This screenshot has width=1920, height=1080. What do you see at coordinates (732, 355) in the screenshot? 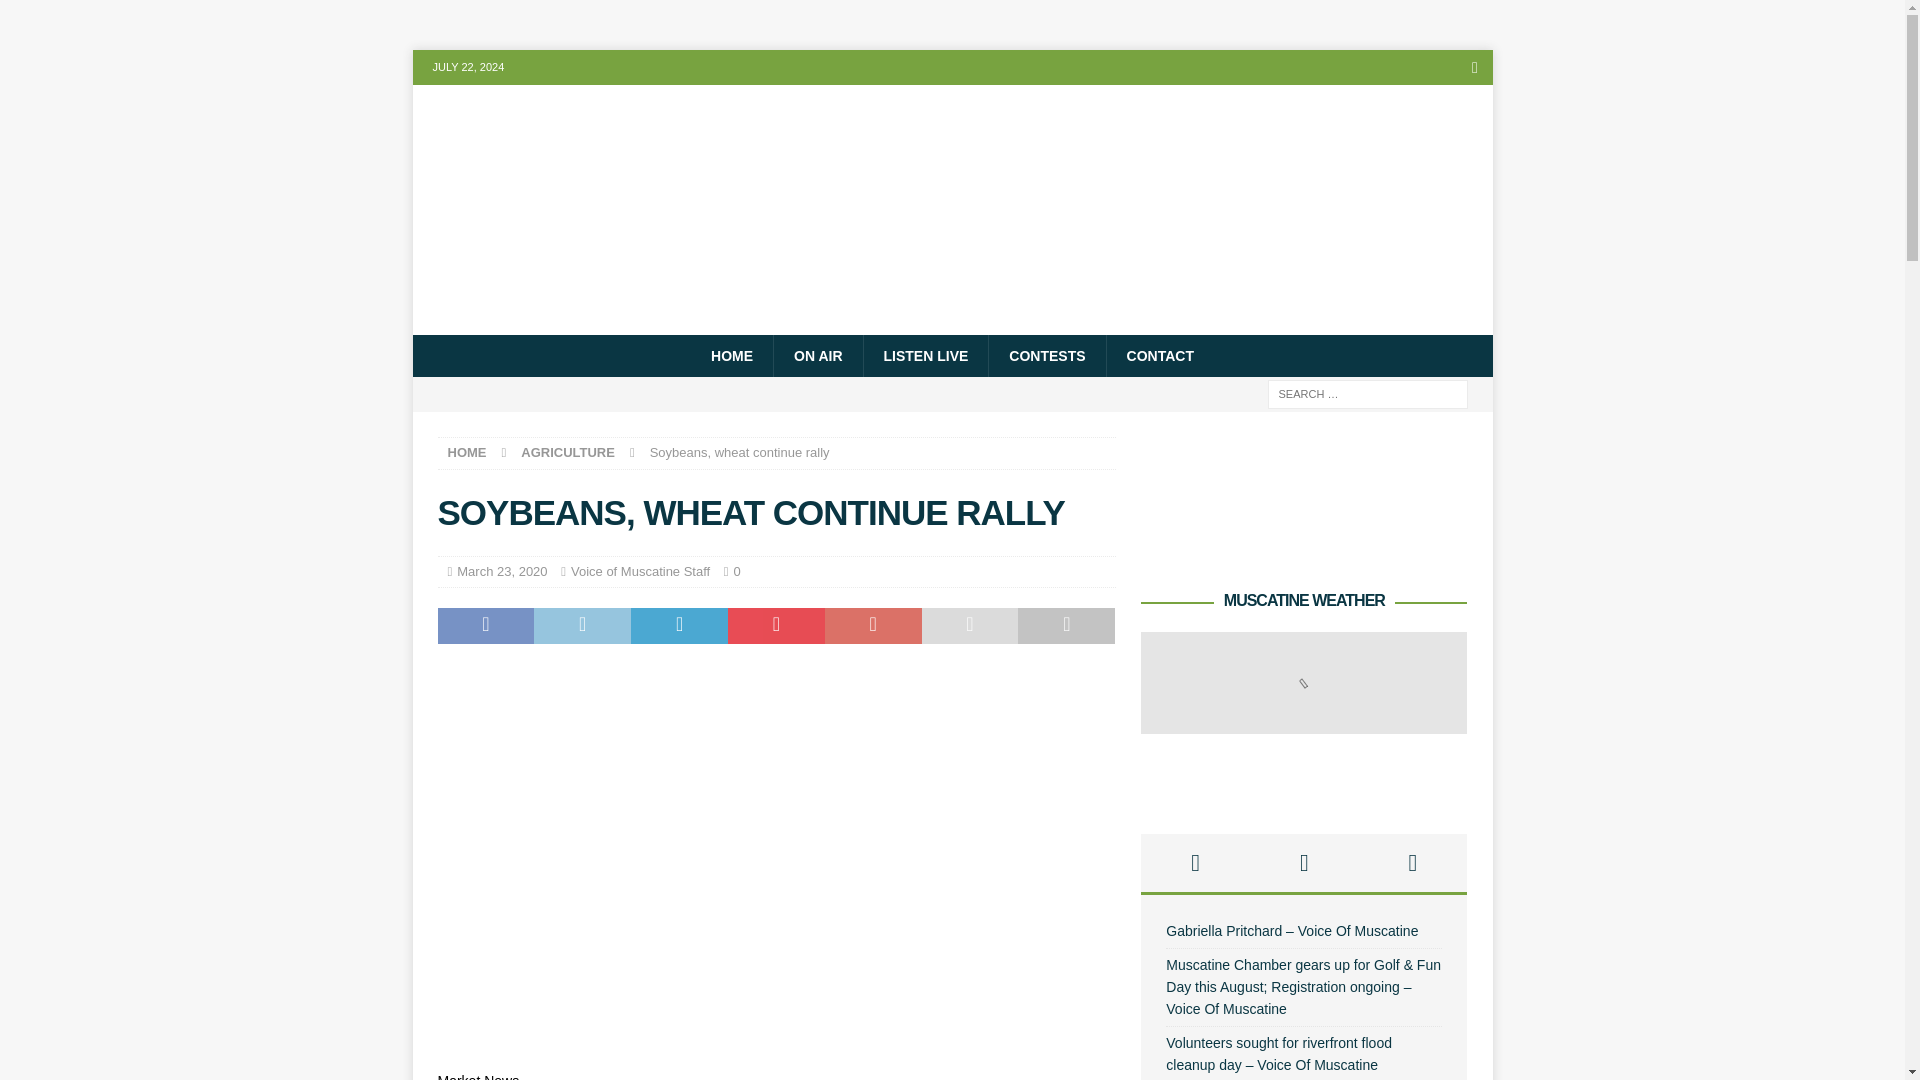
I see `HOME` at bounding box center [732, 355].